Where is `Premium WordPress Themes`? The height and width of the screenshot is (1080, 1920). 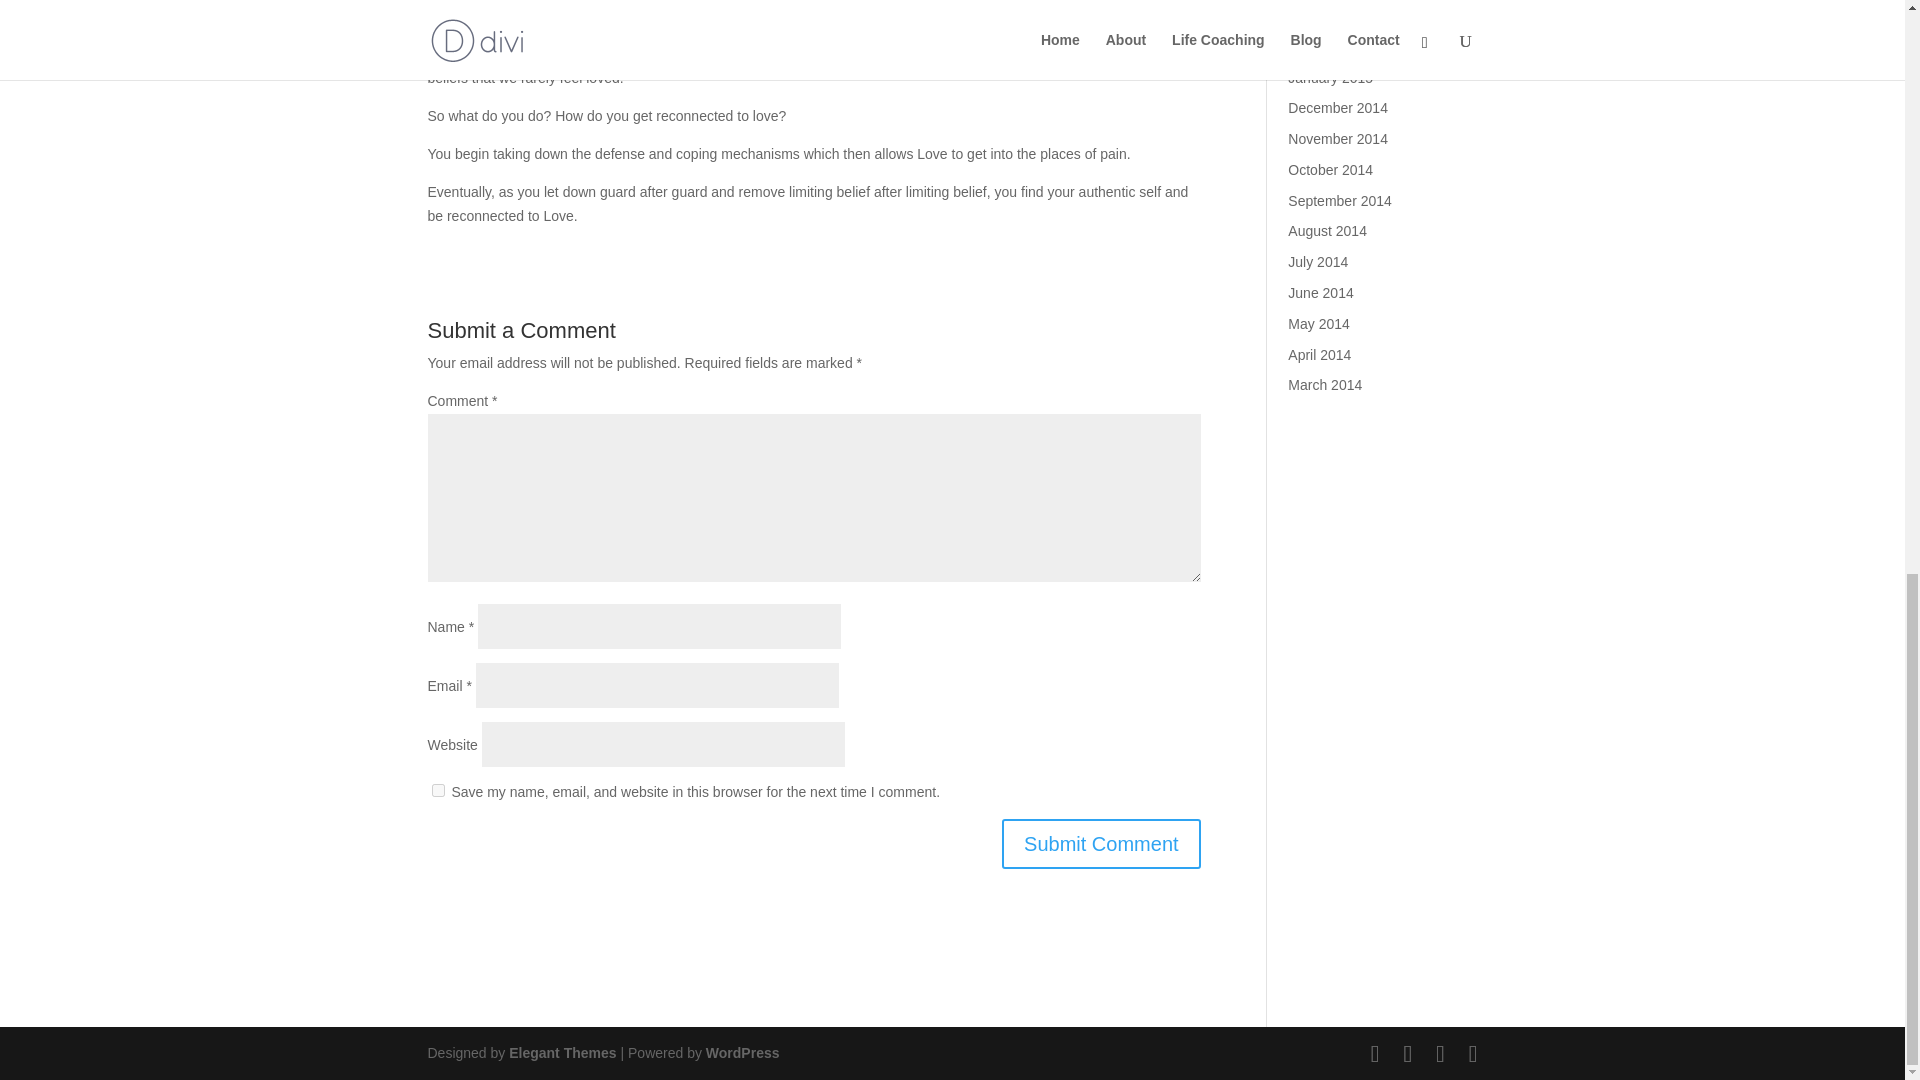 Premium WordPress Themes is located at coordinates (562, 1052).